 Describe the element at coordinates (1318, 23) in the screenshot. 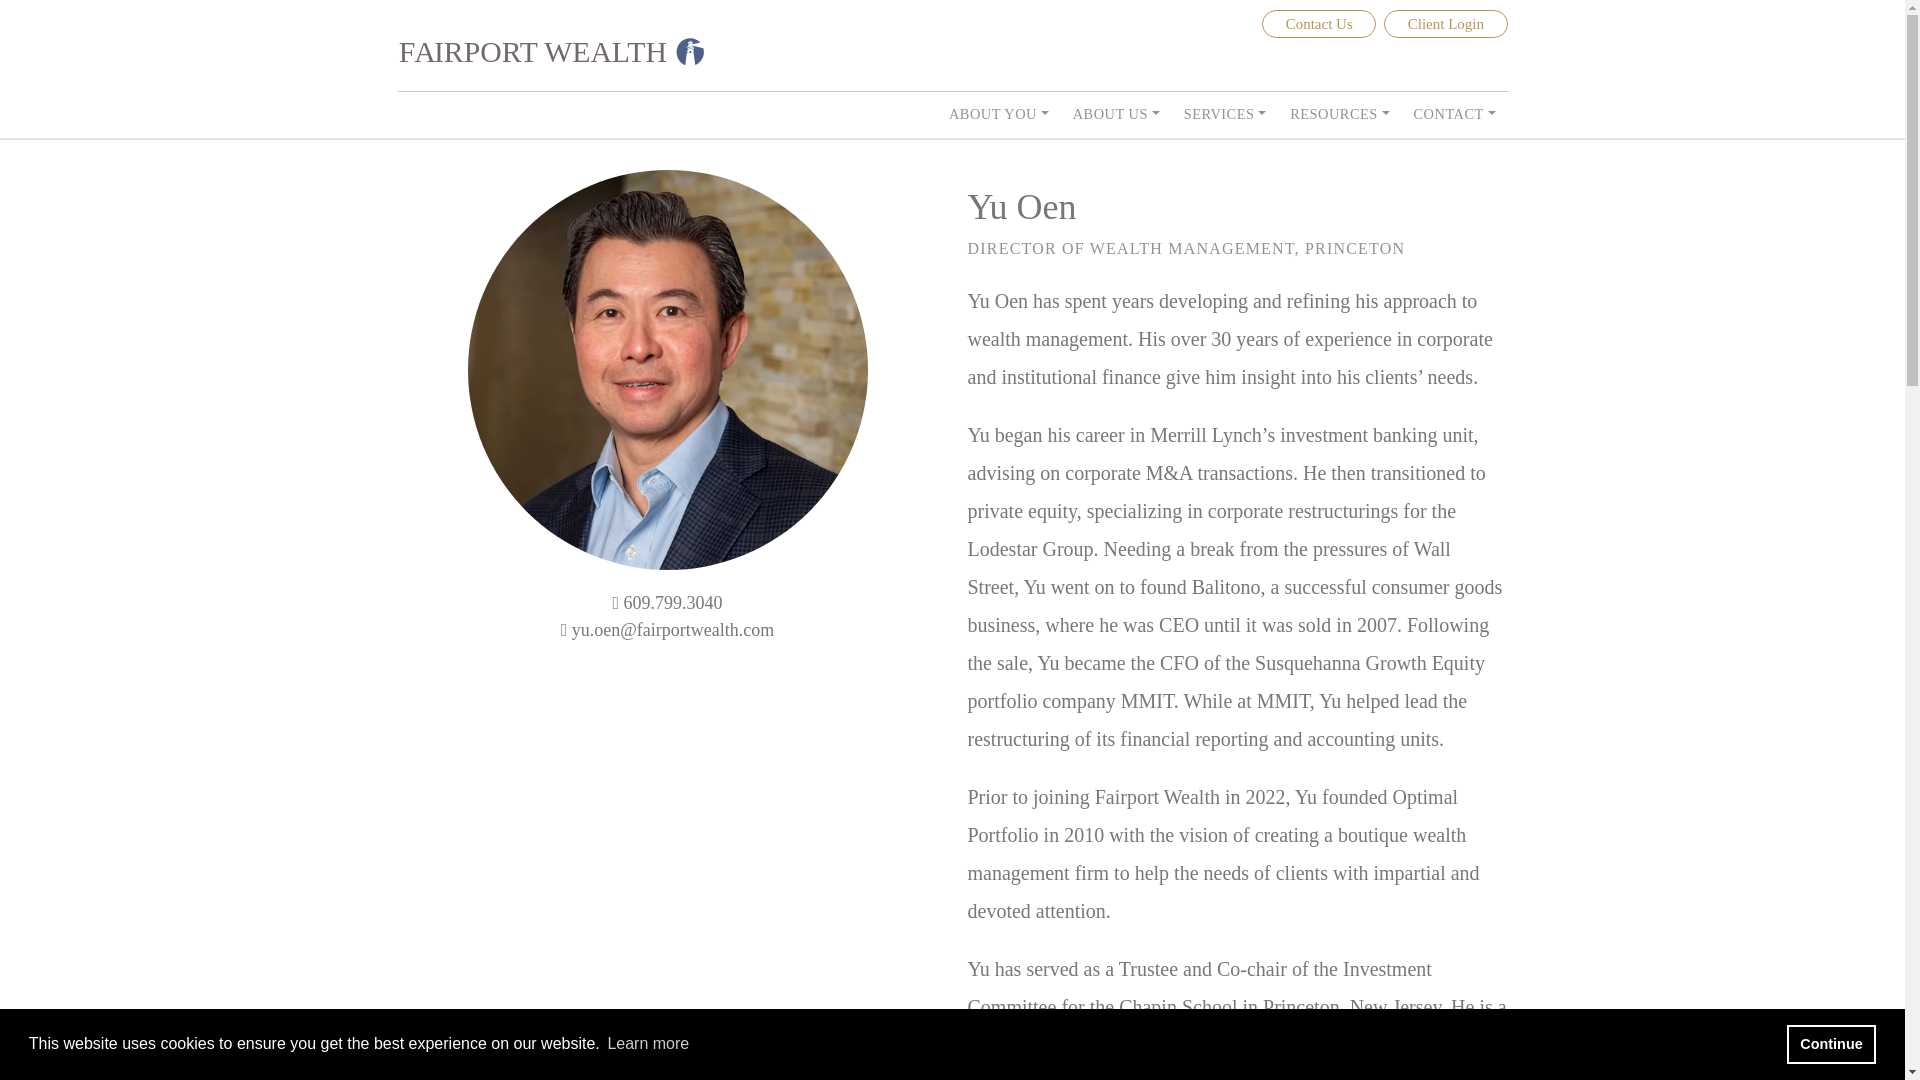

I see `Contact Us` at that location.